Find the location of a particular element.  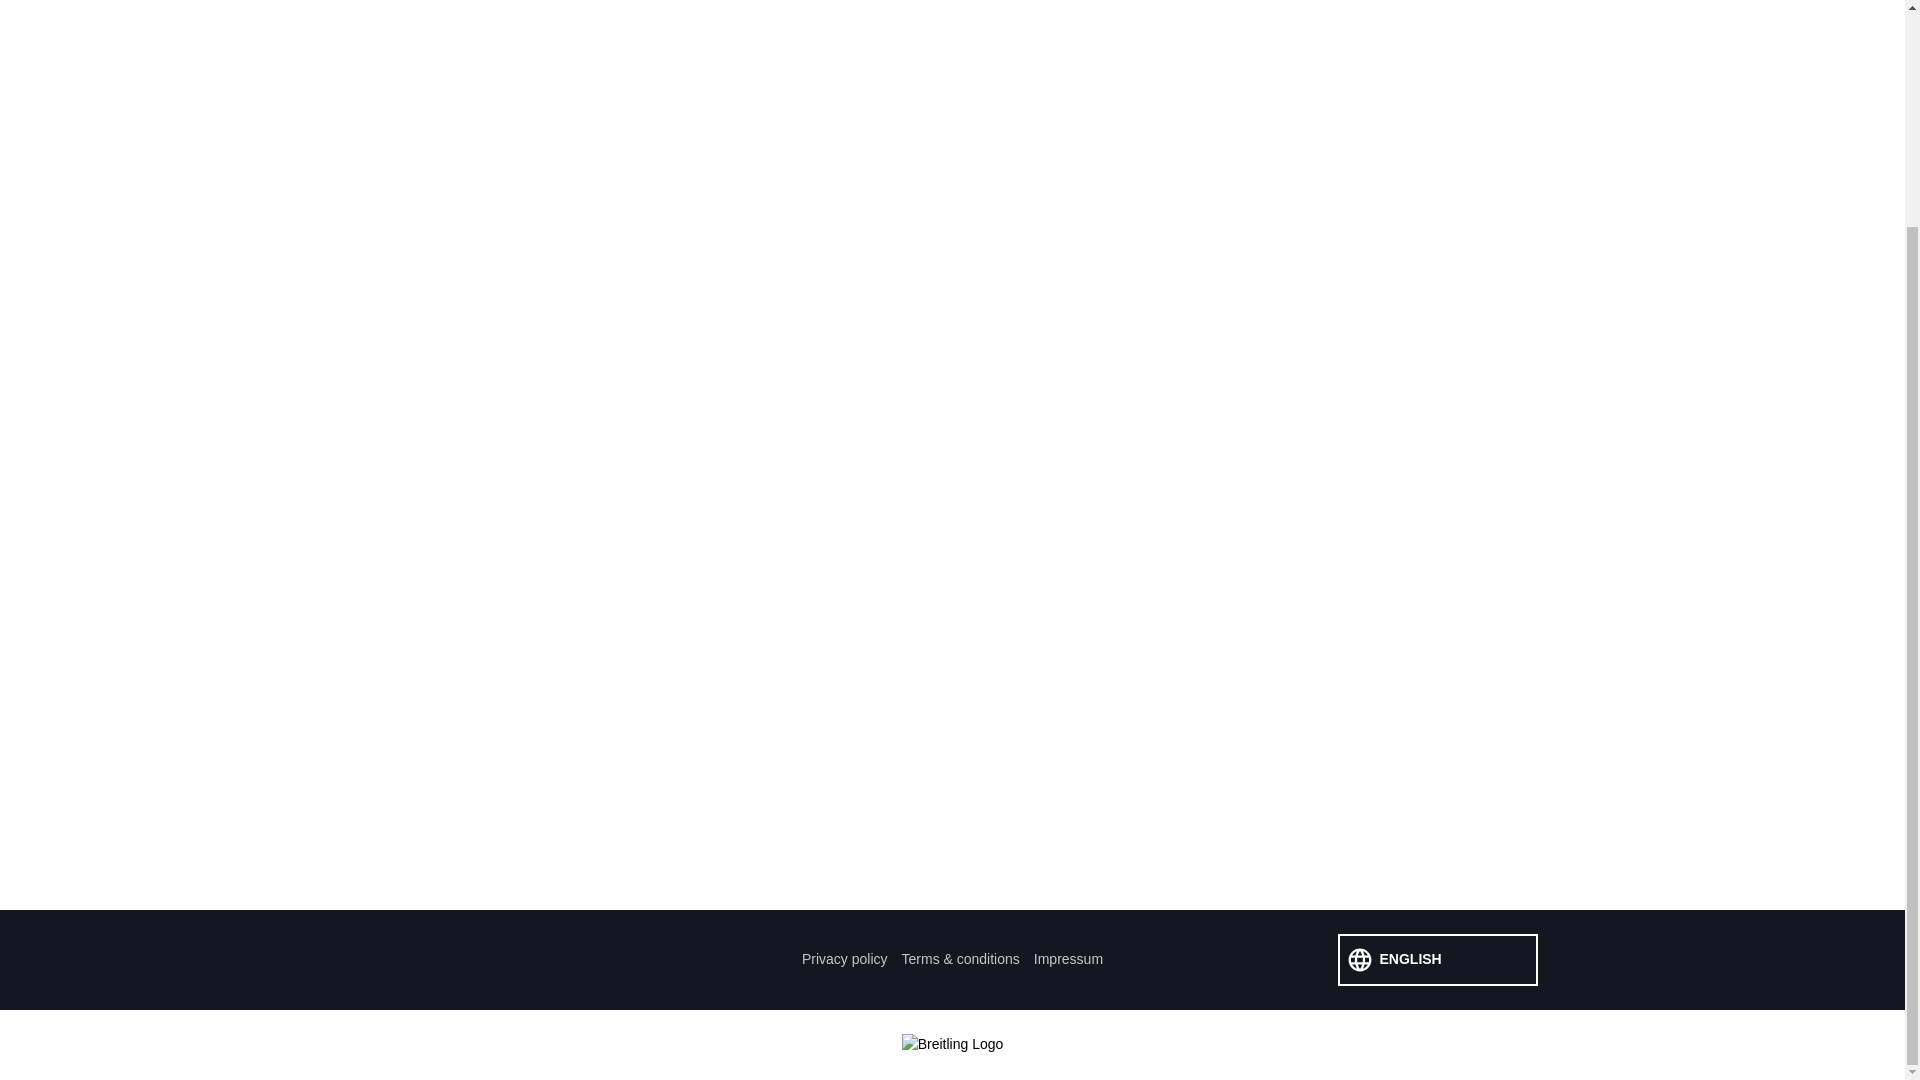

Privacy policy is located at coordinates (844, 958).